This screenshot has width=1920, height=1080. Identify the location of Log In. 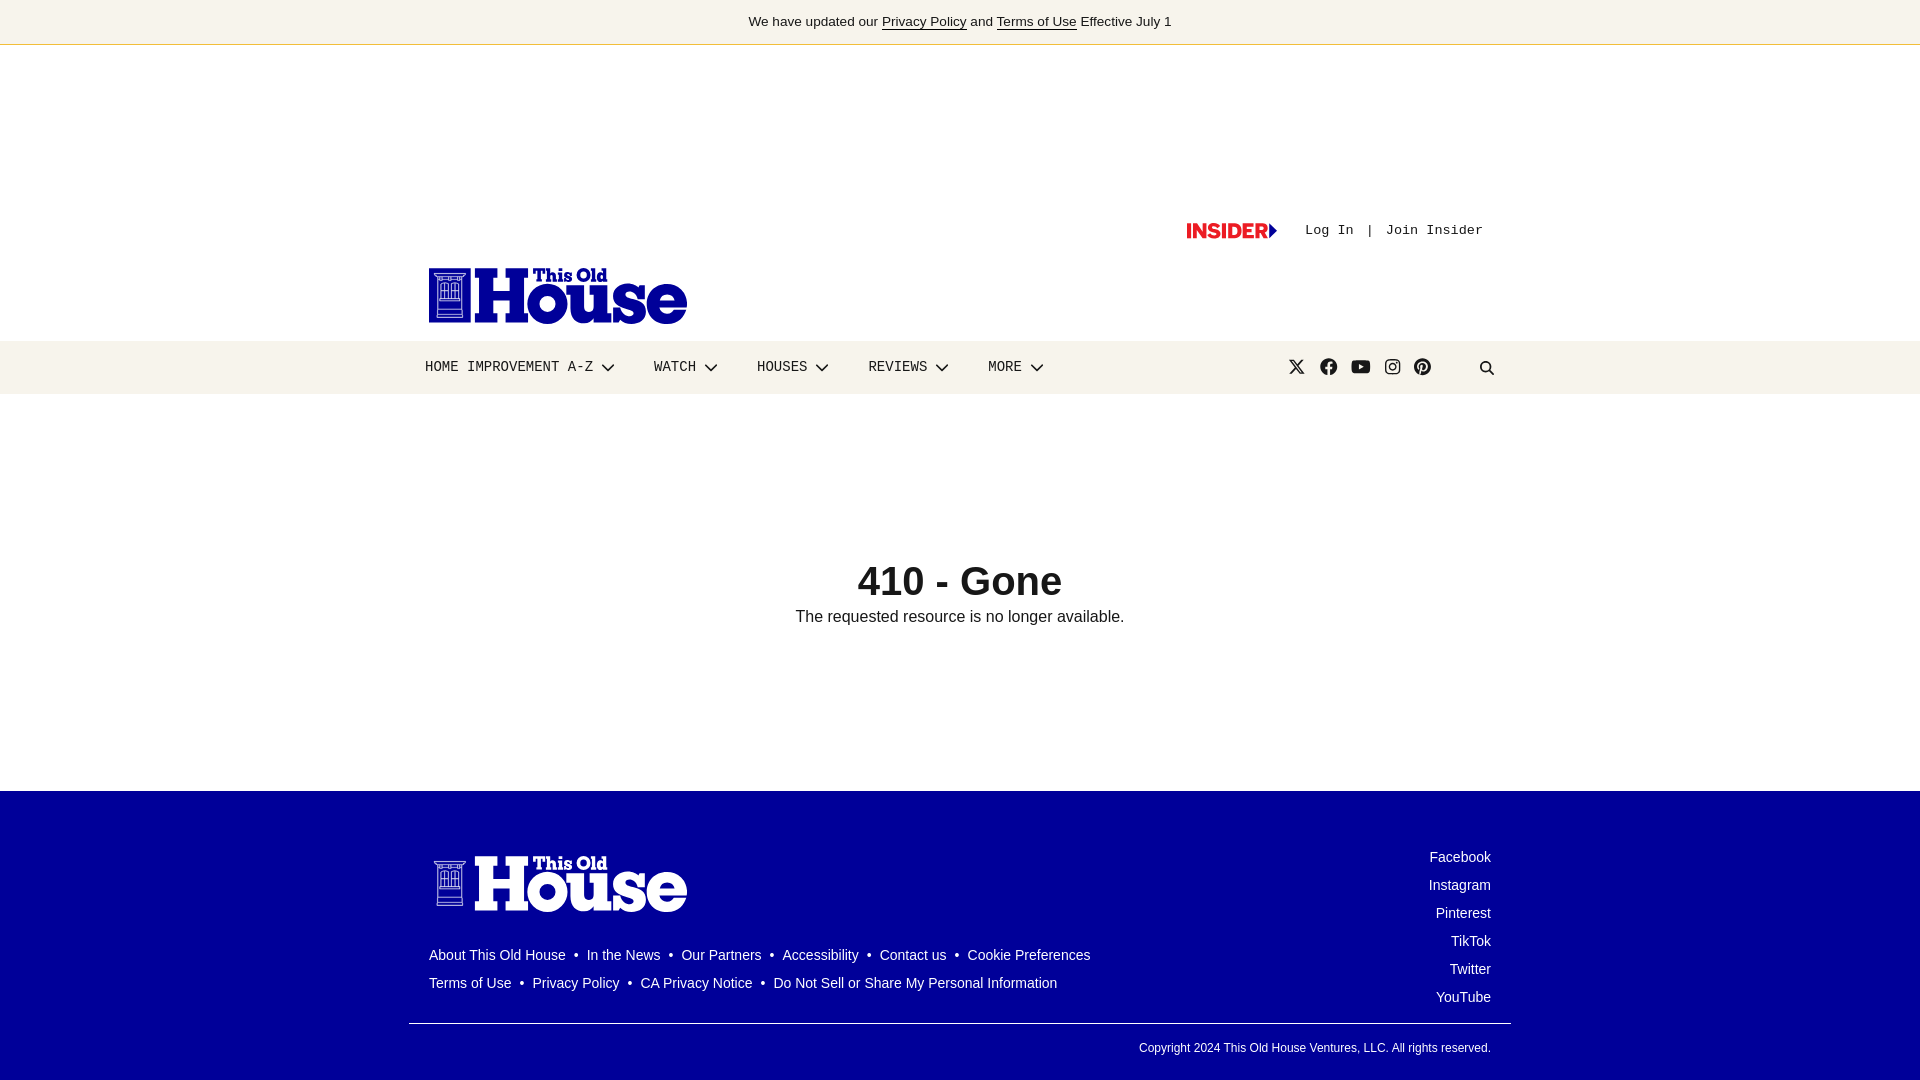
(1329, 230).